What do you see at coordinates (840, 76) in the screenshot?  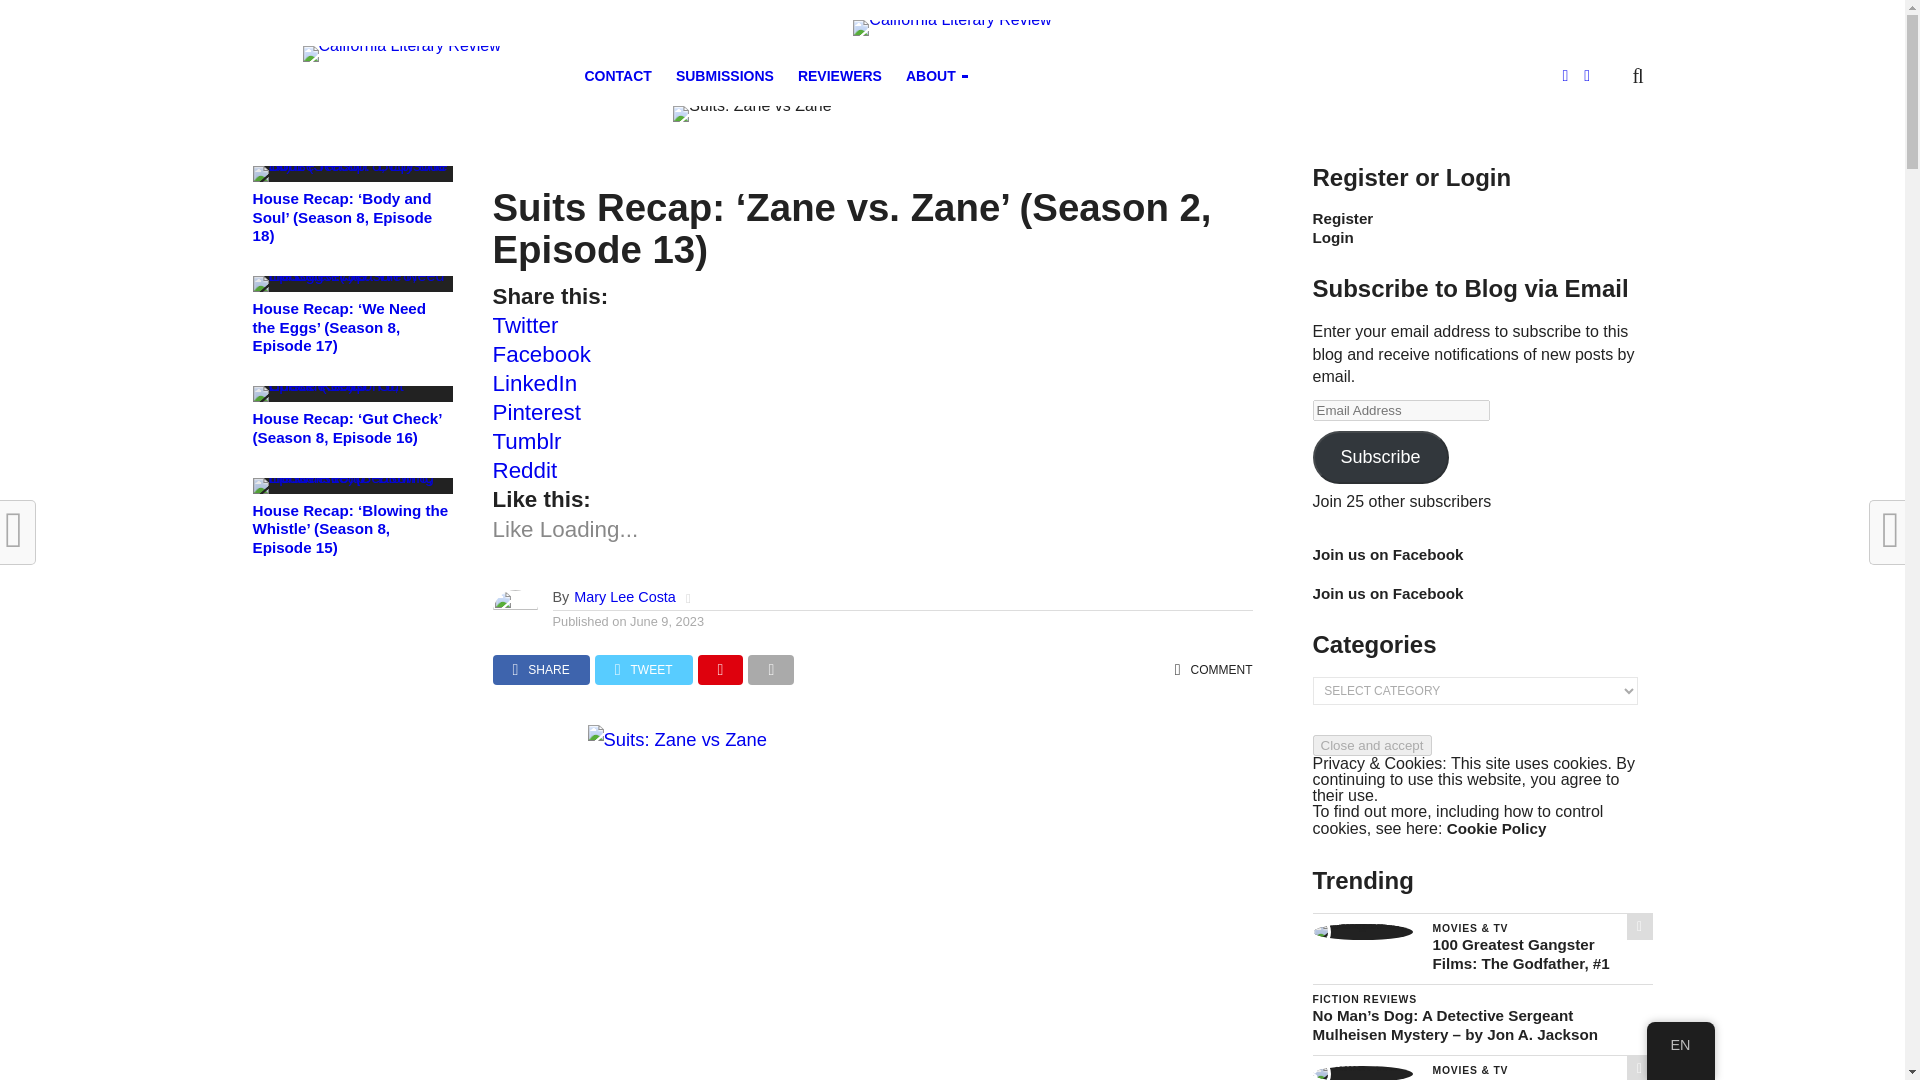 I see `REVIEWERS` at bounding box center [840, 76].